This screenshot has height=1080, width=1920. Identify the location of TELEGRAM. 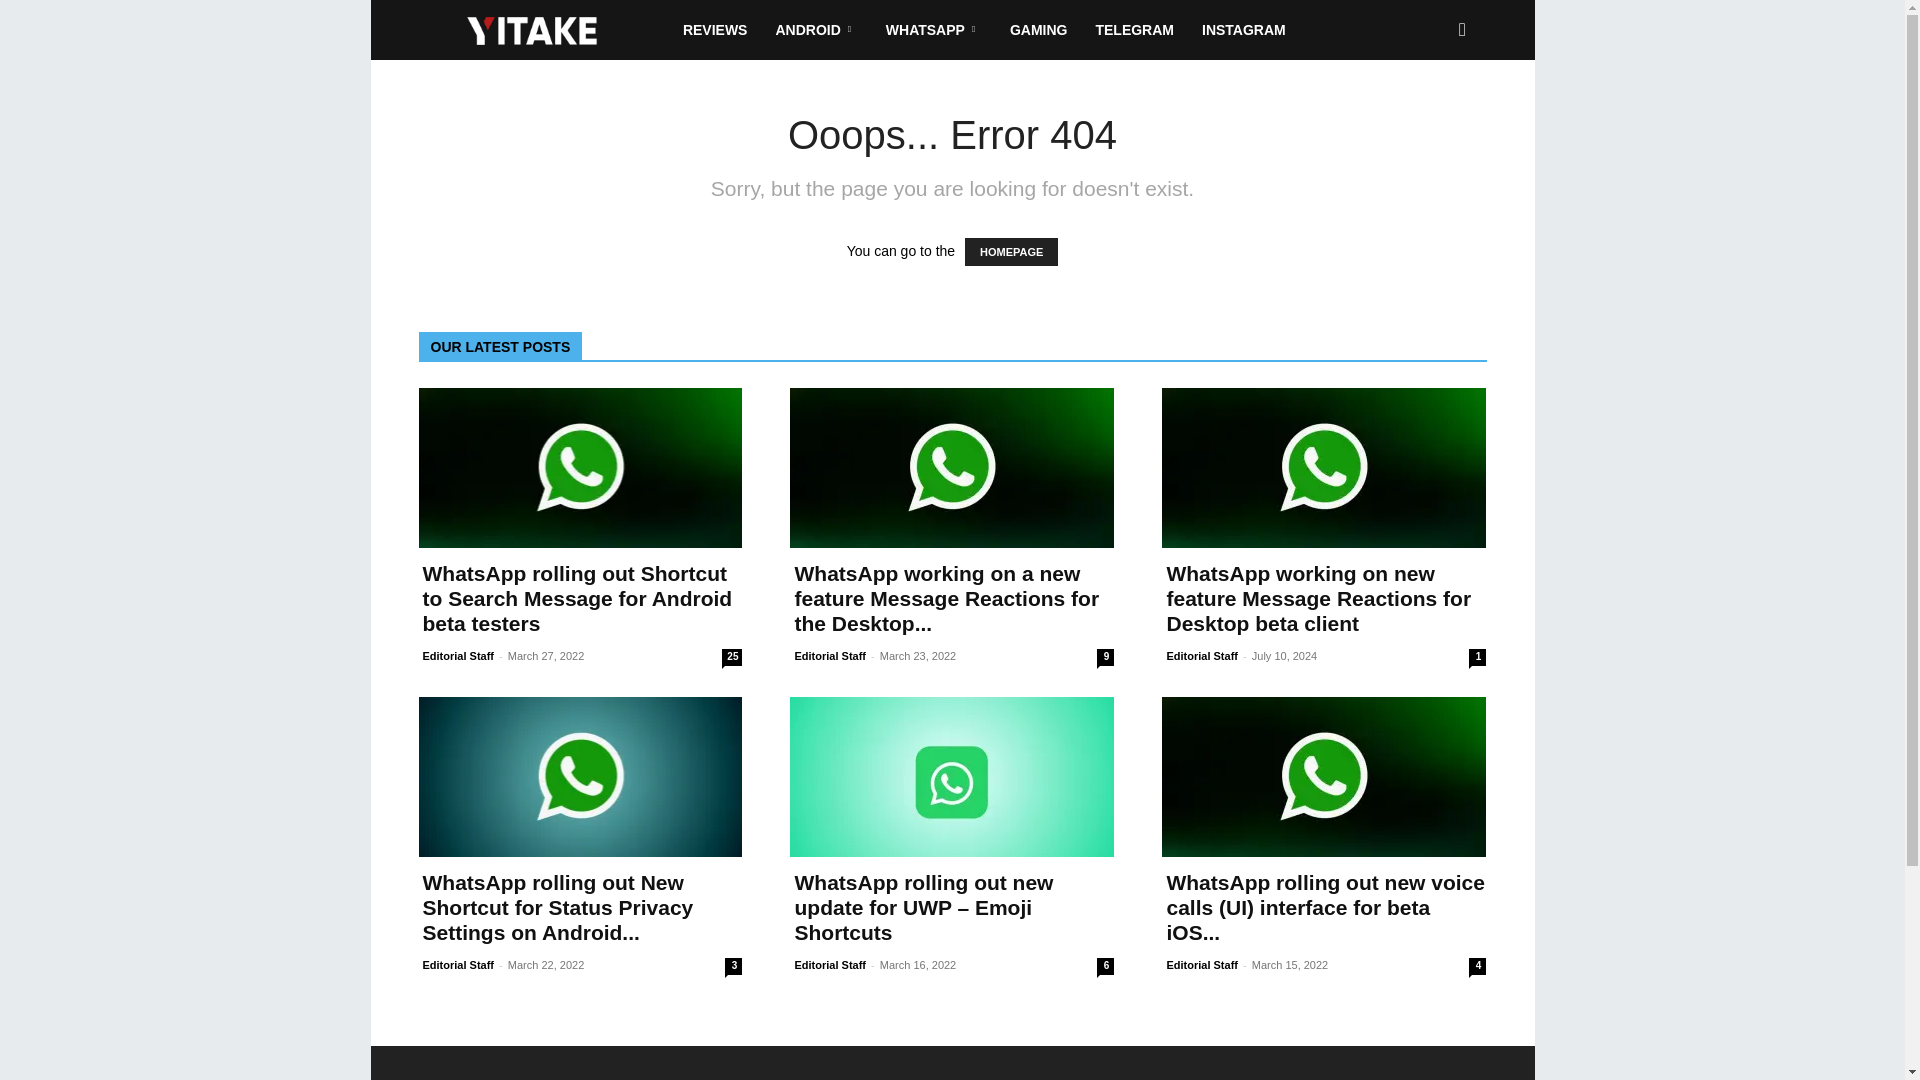
(1134, 30).